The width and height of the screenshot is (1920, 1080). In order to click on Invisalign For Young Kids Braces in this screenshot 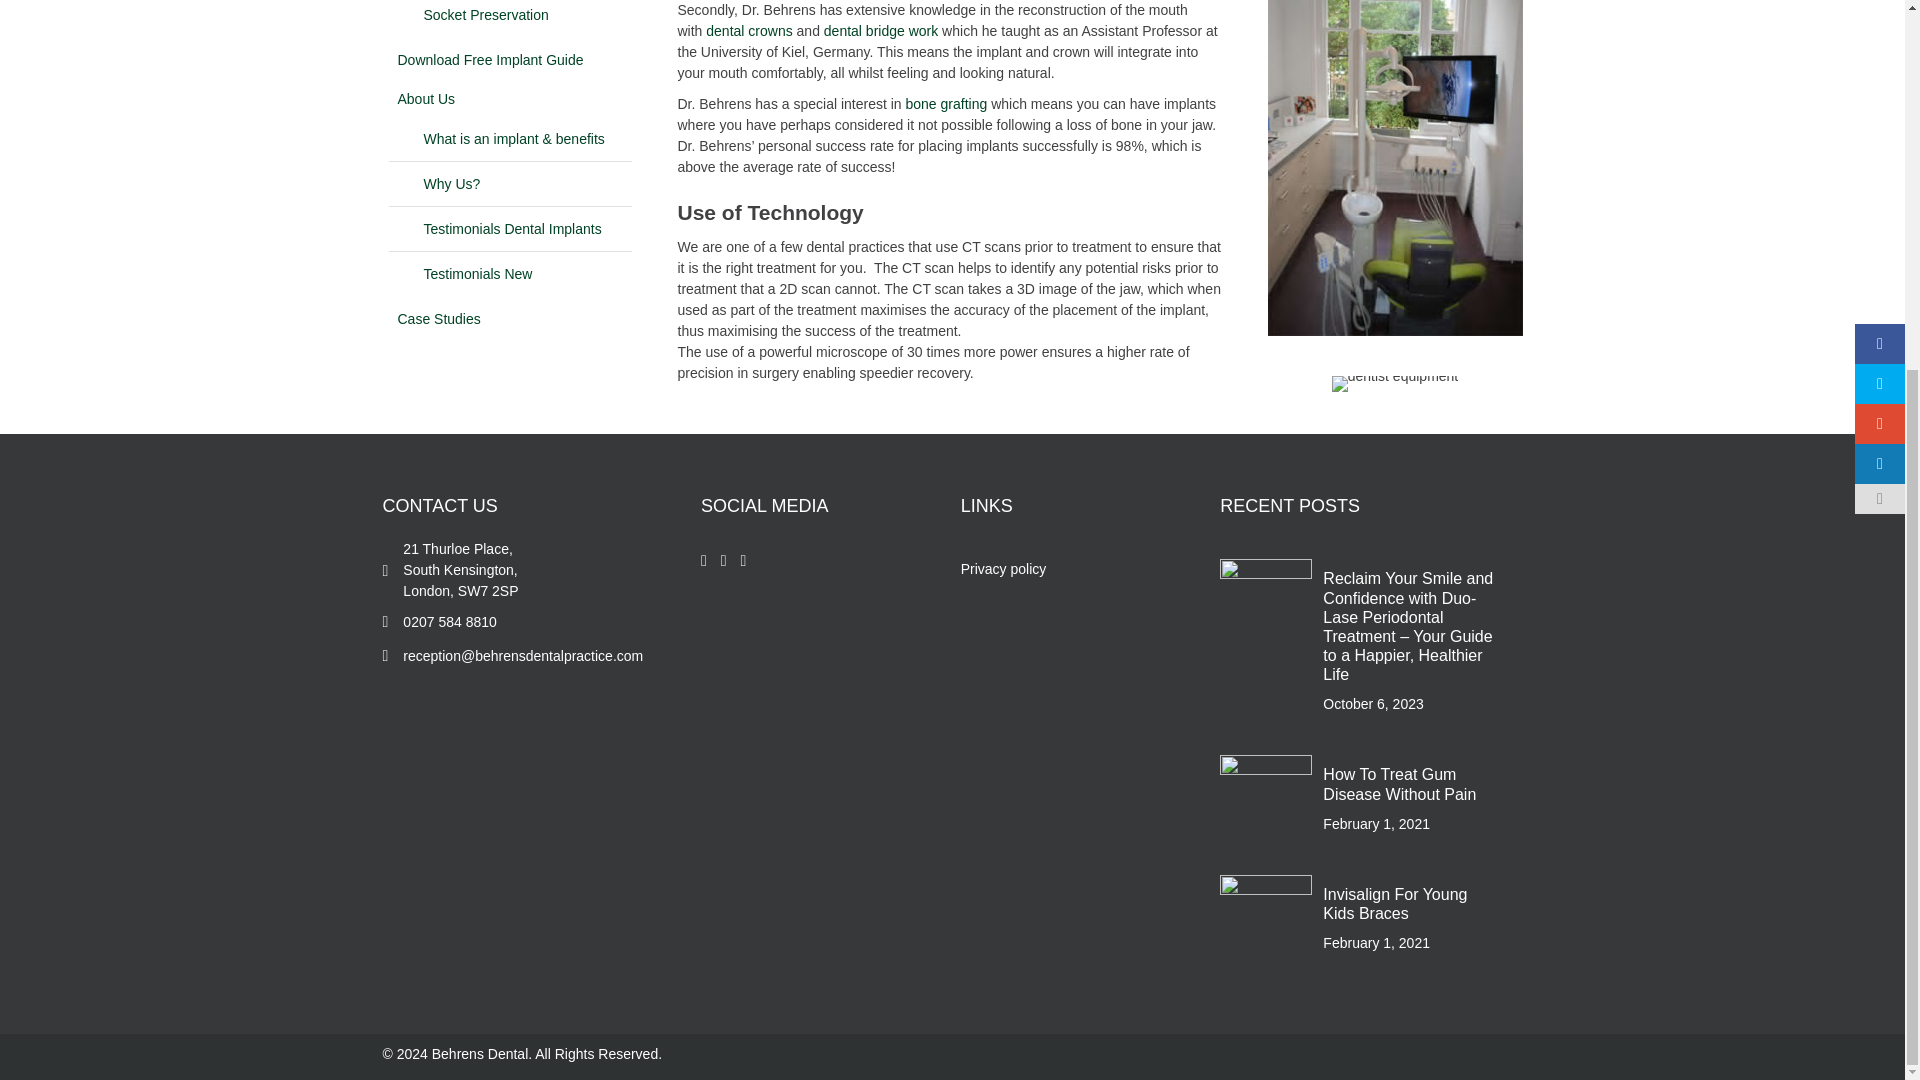, I will do `click(1265, 919)`.